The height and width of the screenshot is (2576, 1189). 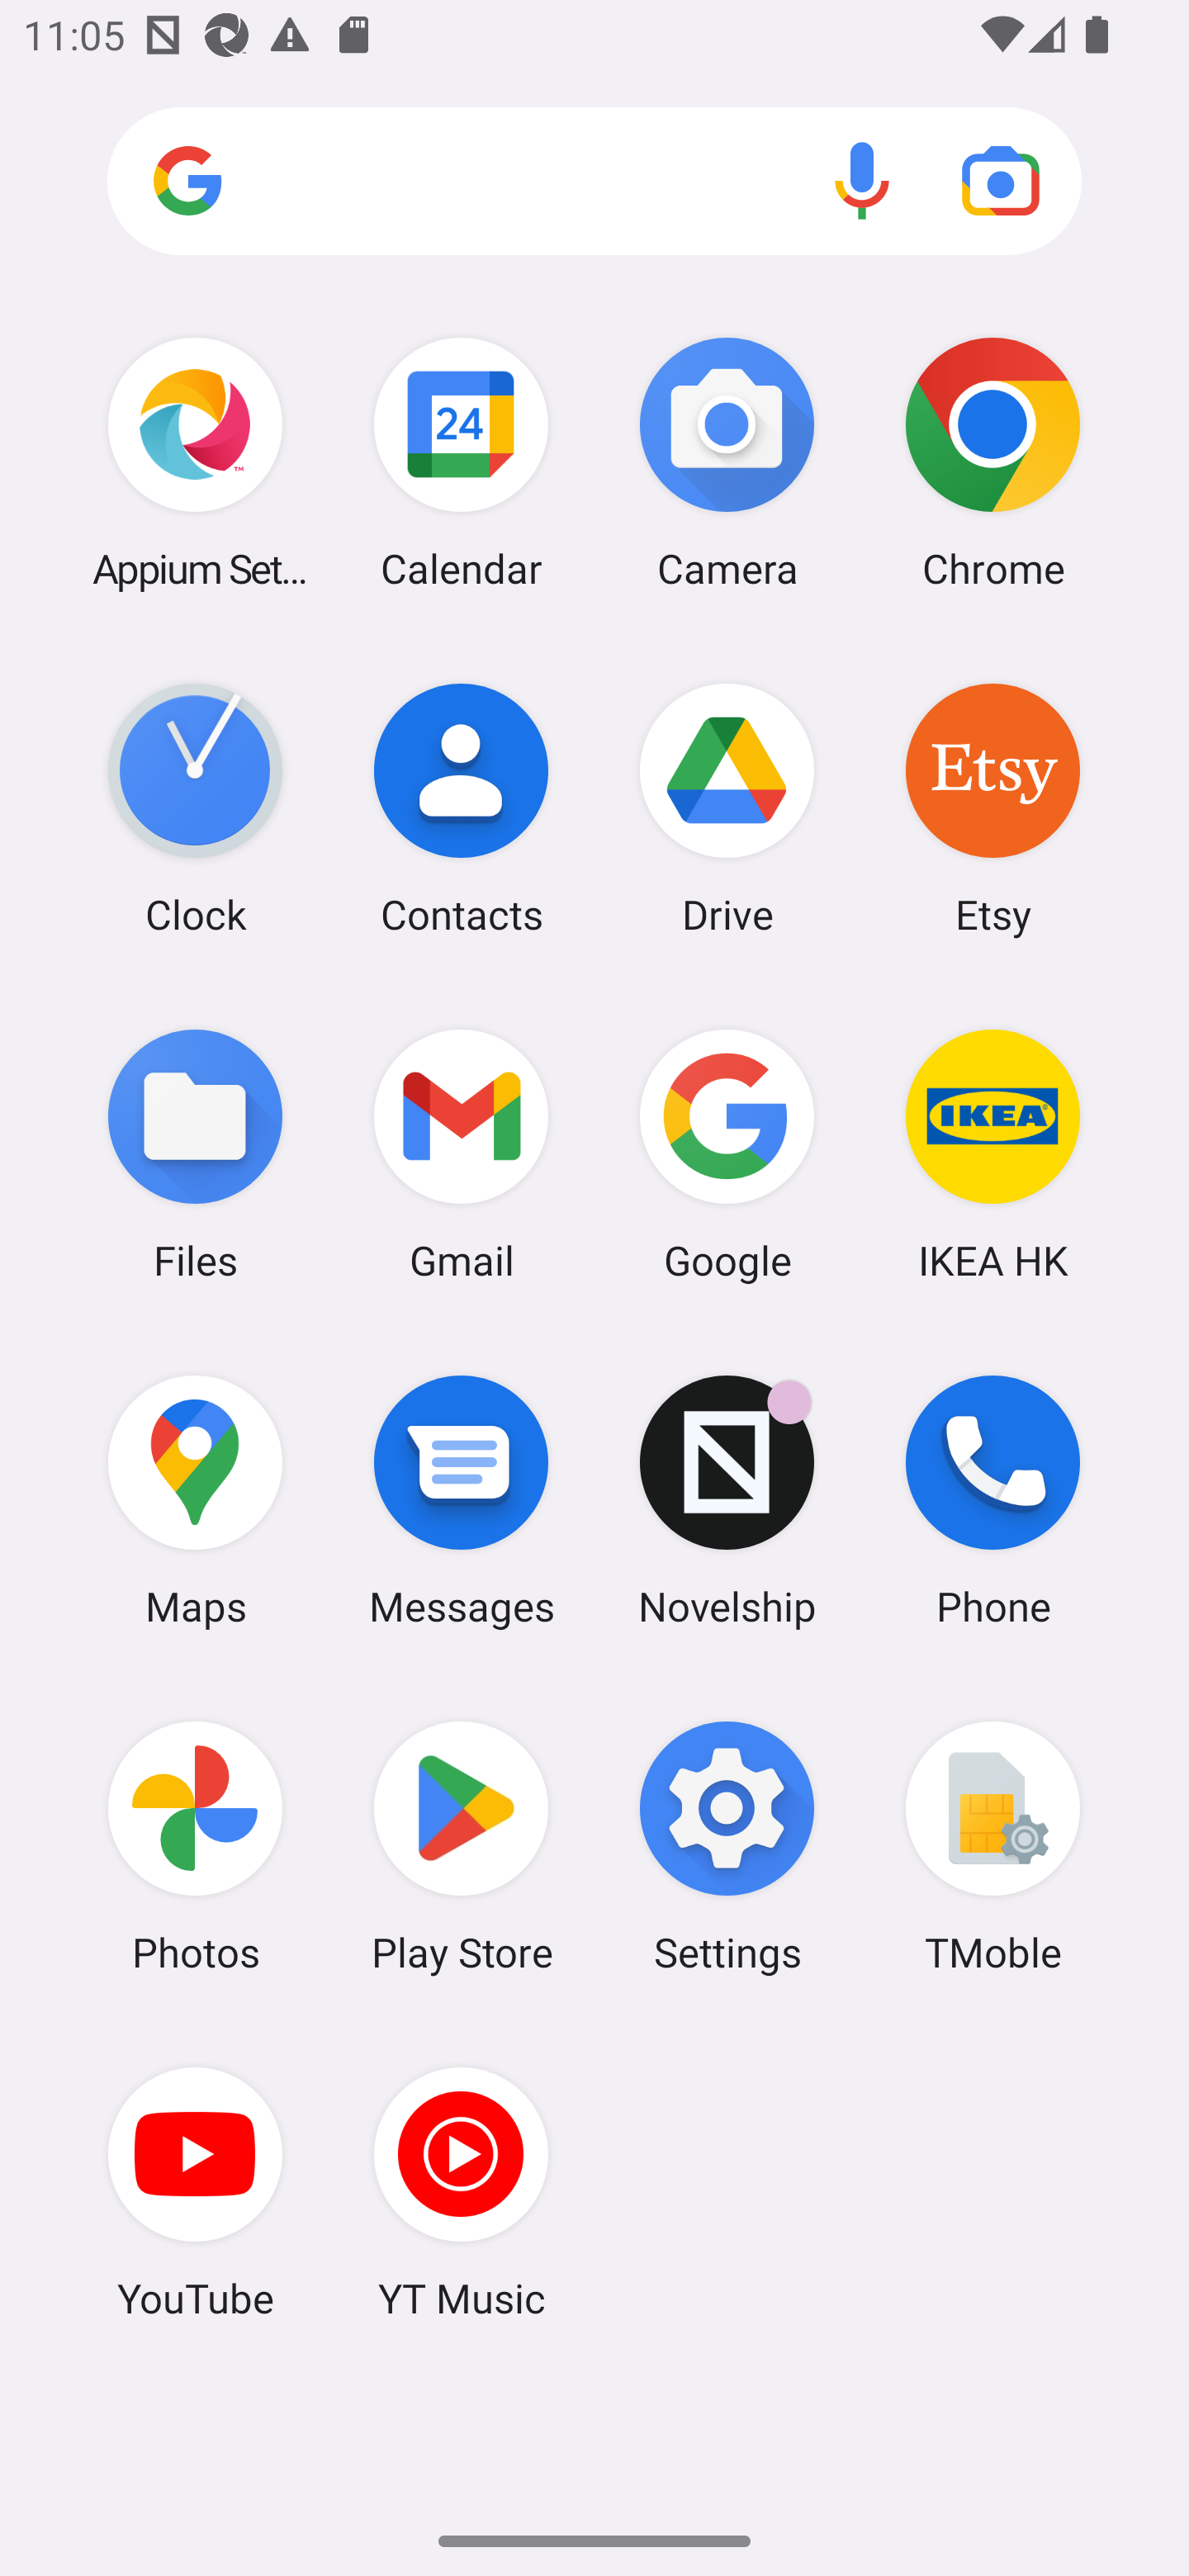 What do you see at coordinates (461, 462) in the screenshot?
I see `Calendar` at bounding box center [461, 462].